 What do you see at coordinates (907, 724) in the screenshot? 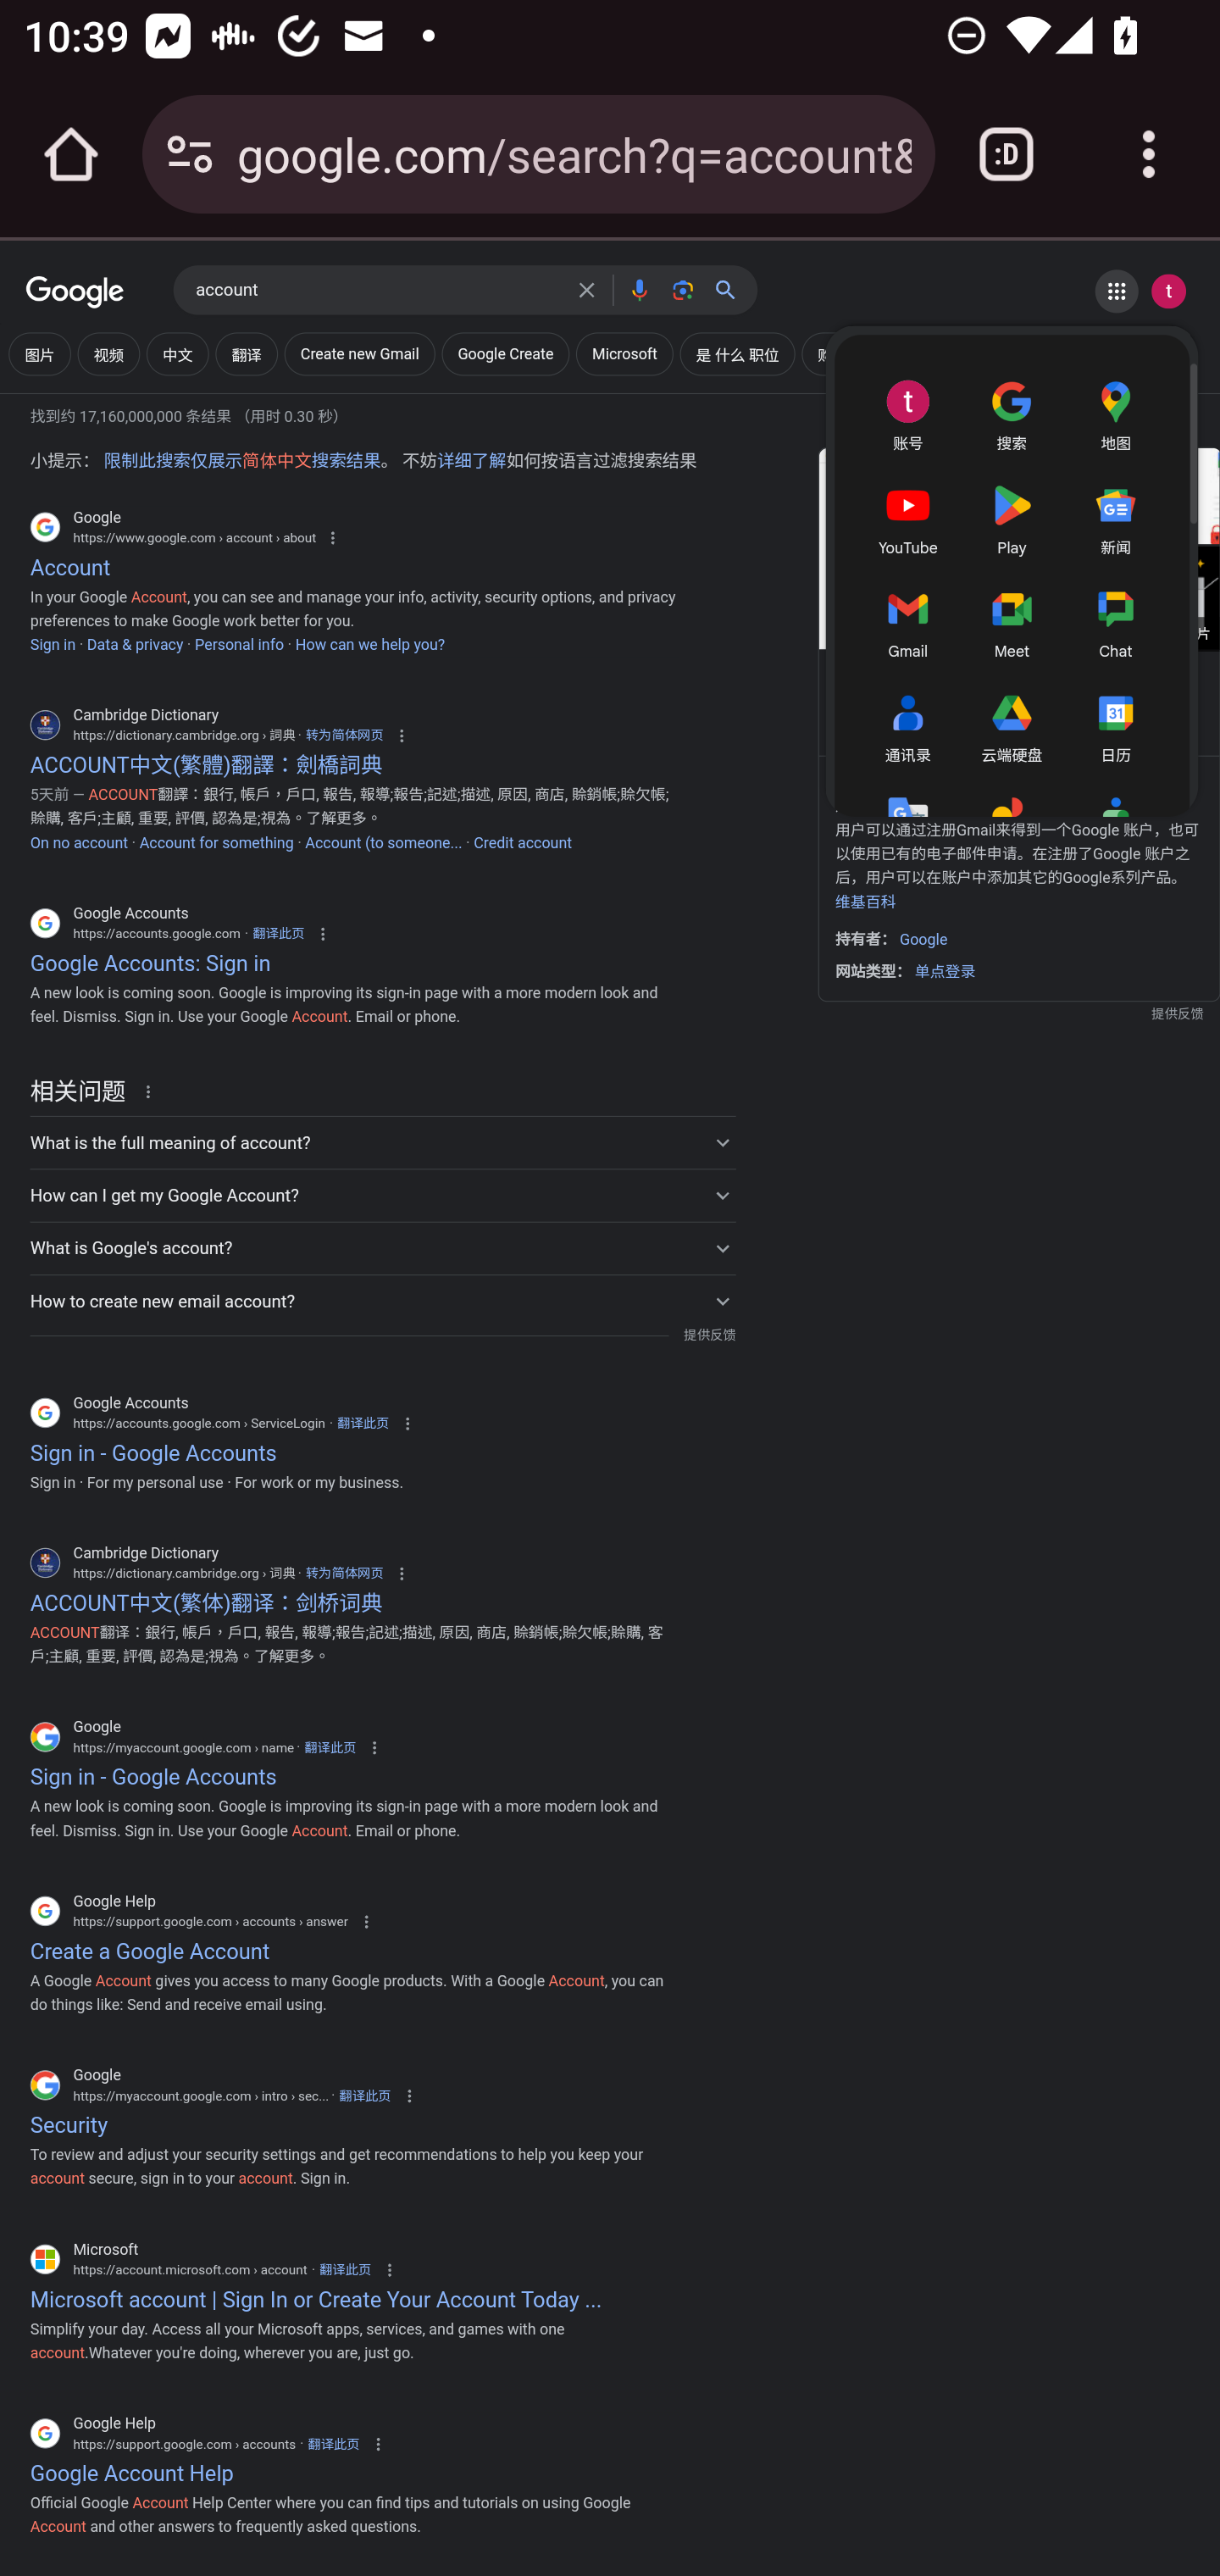
I see `通讯录` at bounding box center [907, 724].